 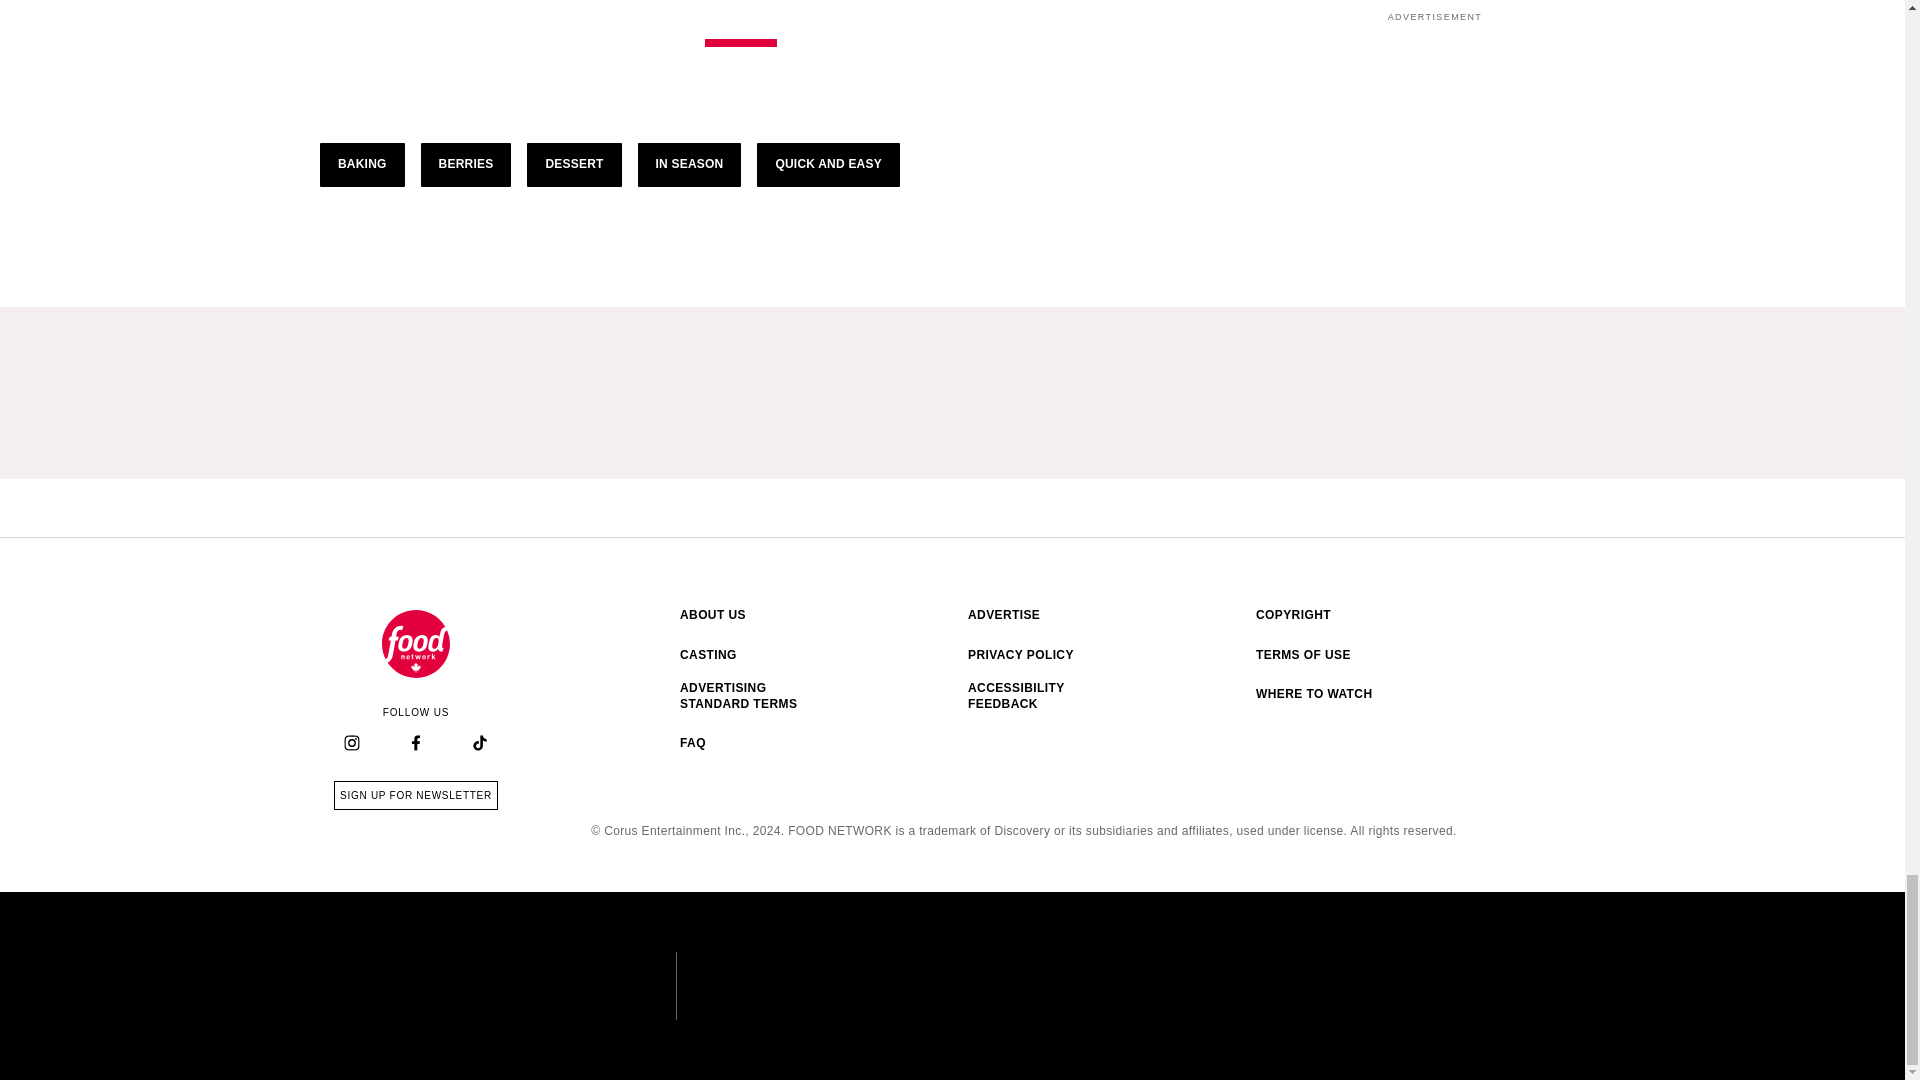 I want to click on Follow Food Network Canada on Facebook, so click(x=416, y=744).